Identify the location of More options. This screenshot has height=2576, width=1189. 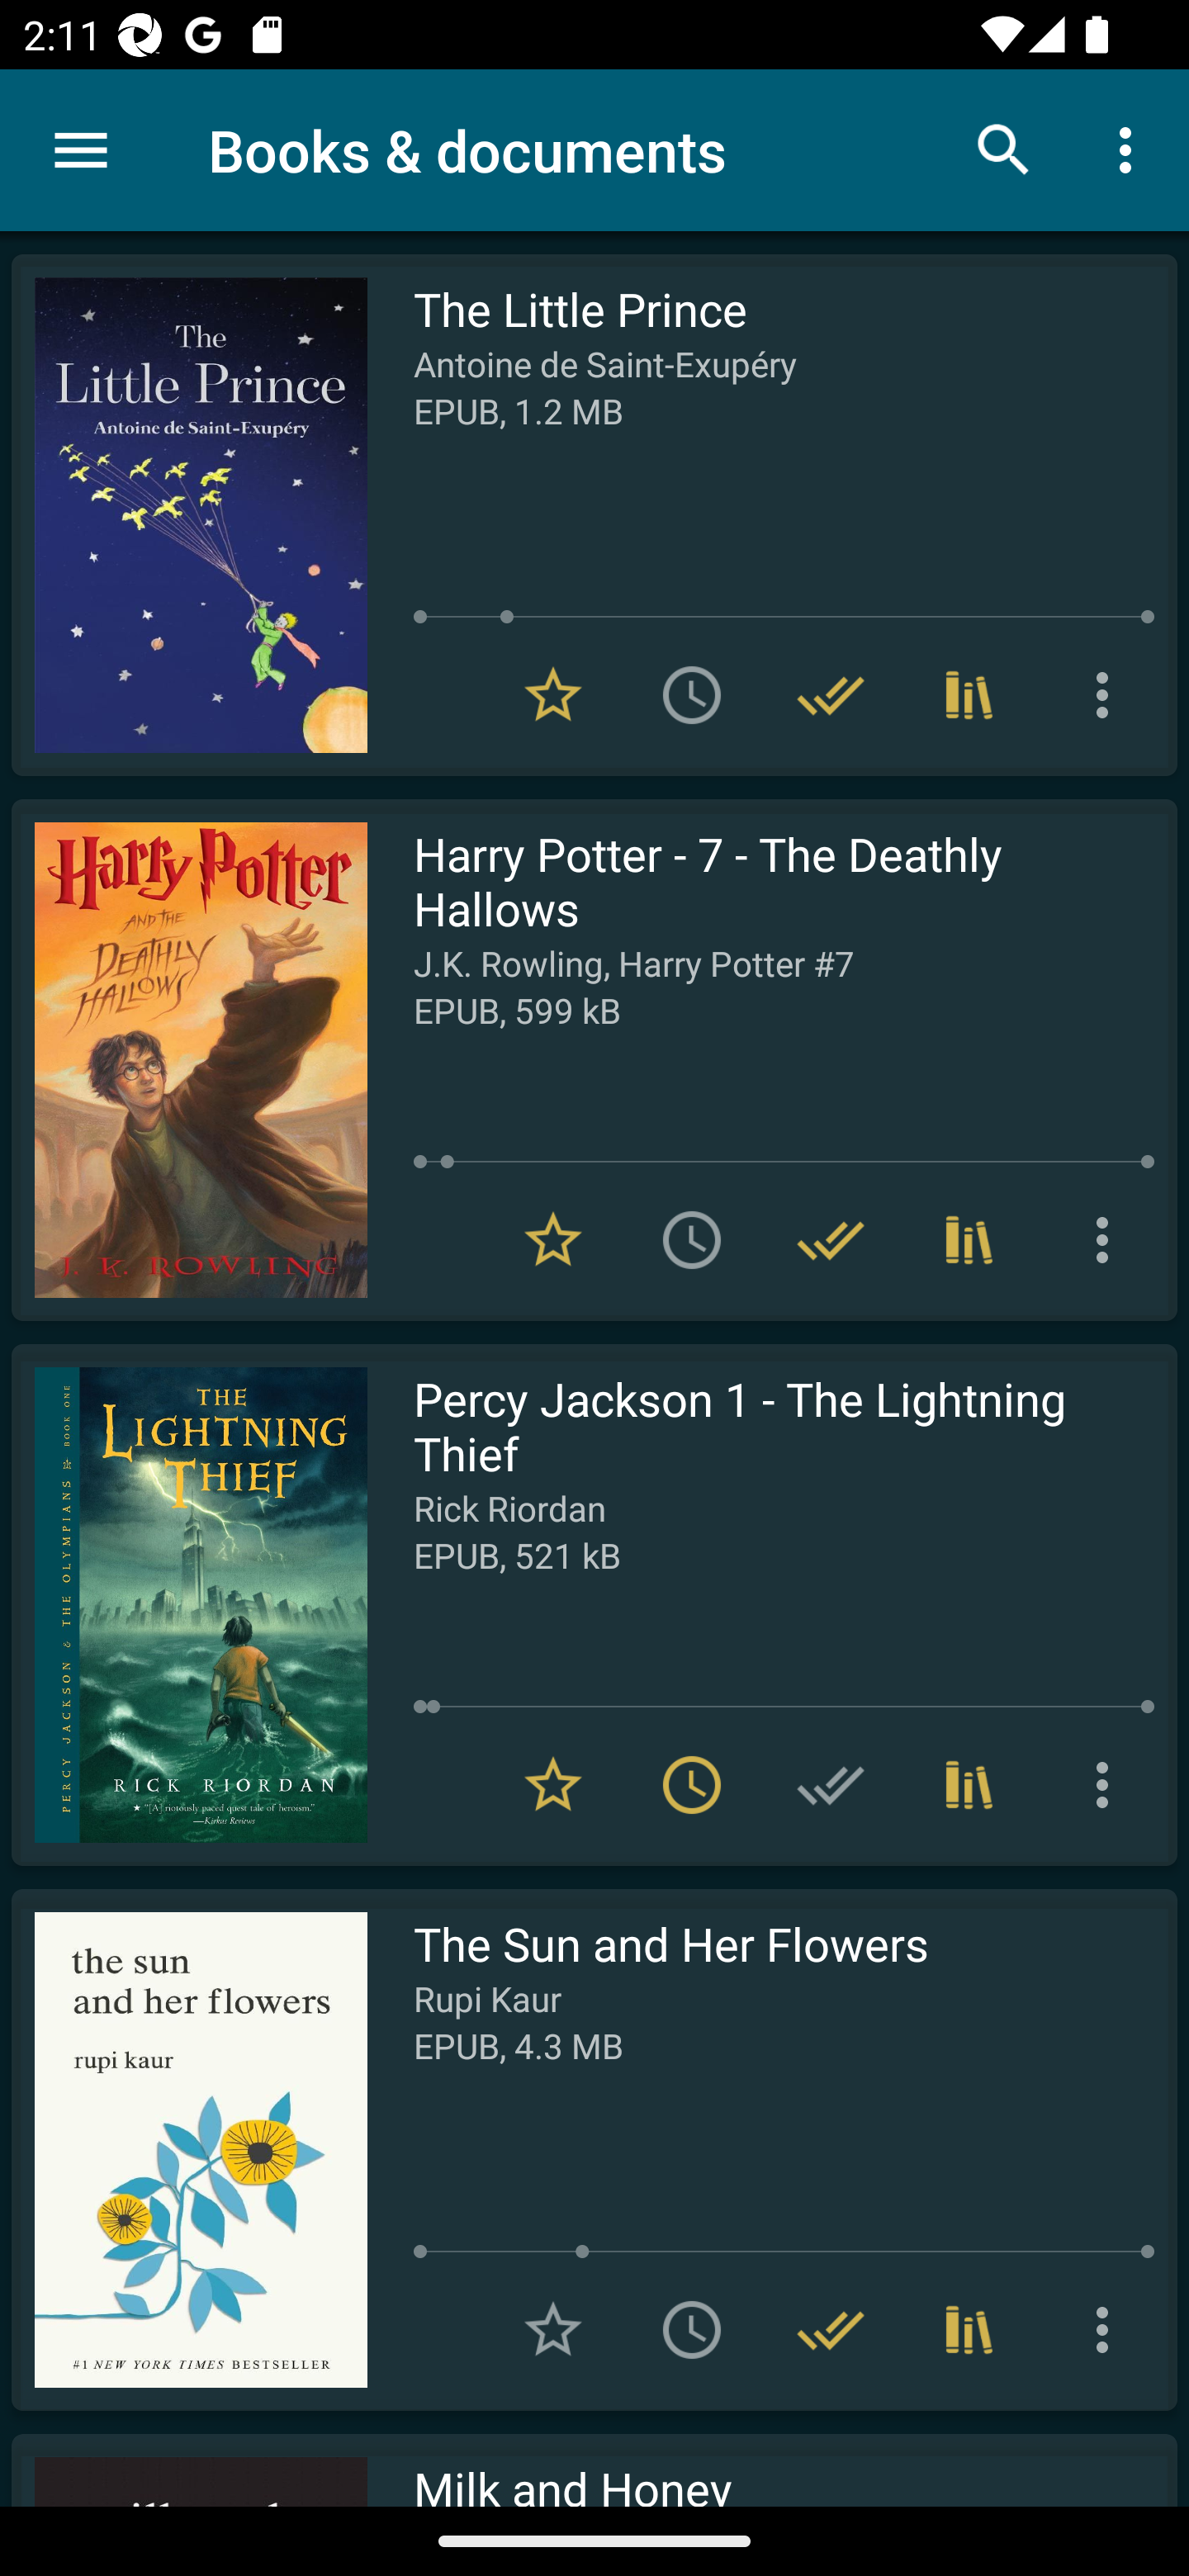
(1131, 149).